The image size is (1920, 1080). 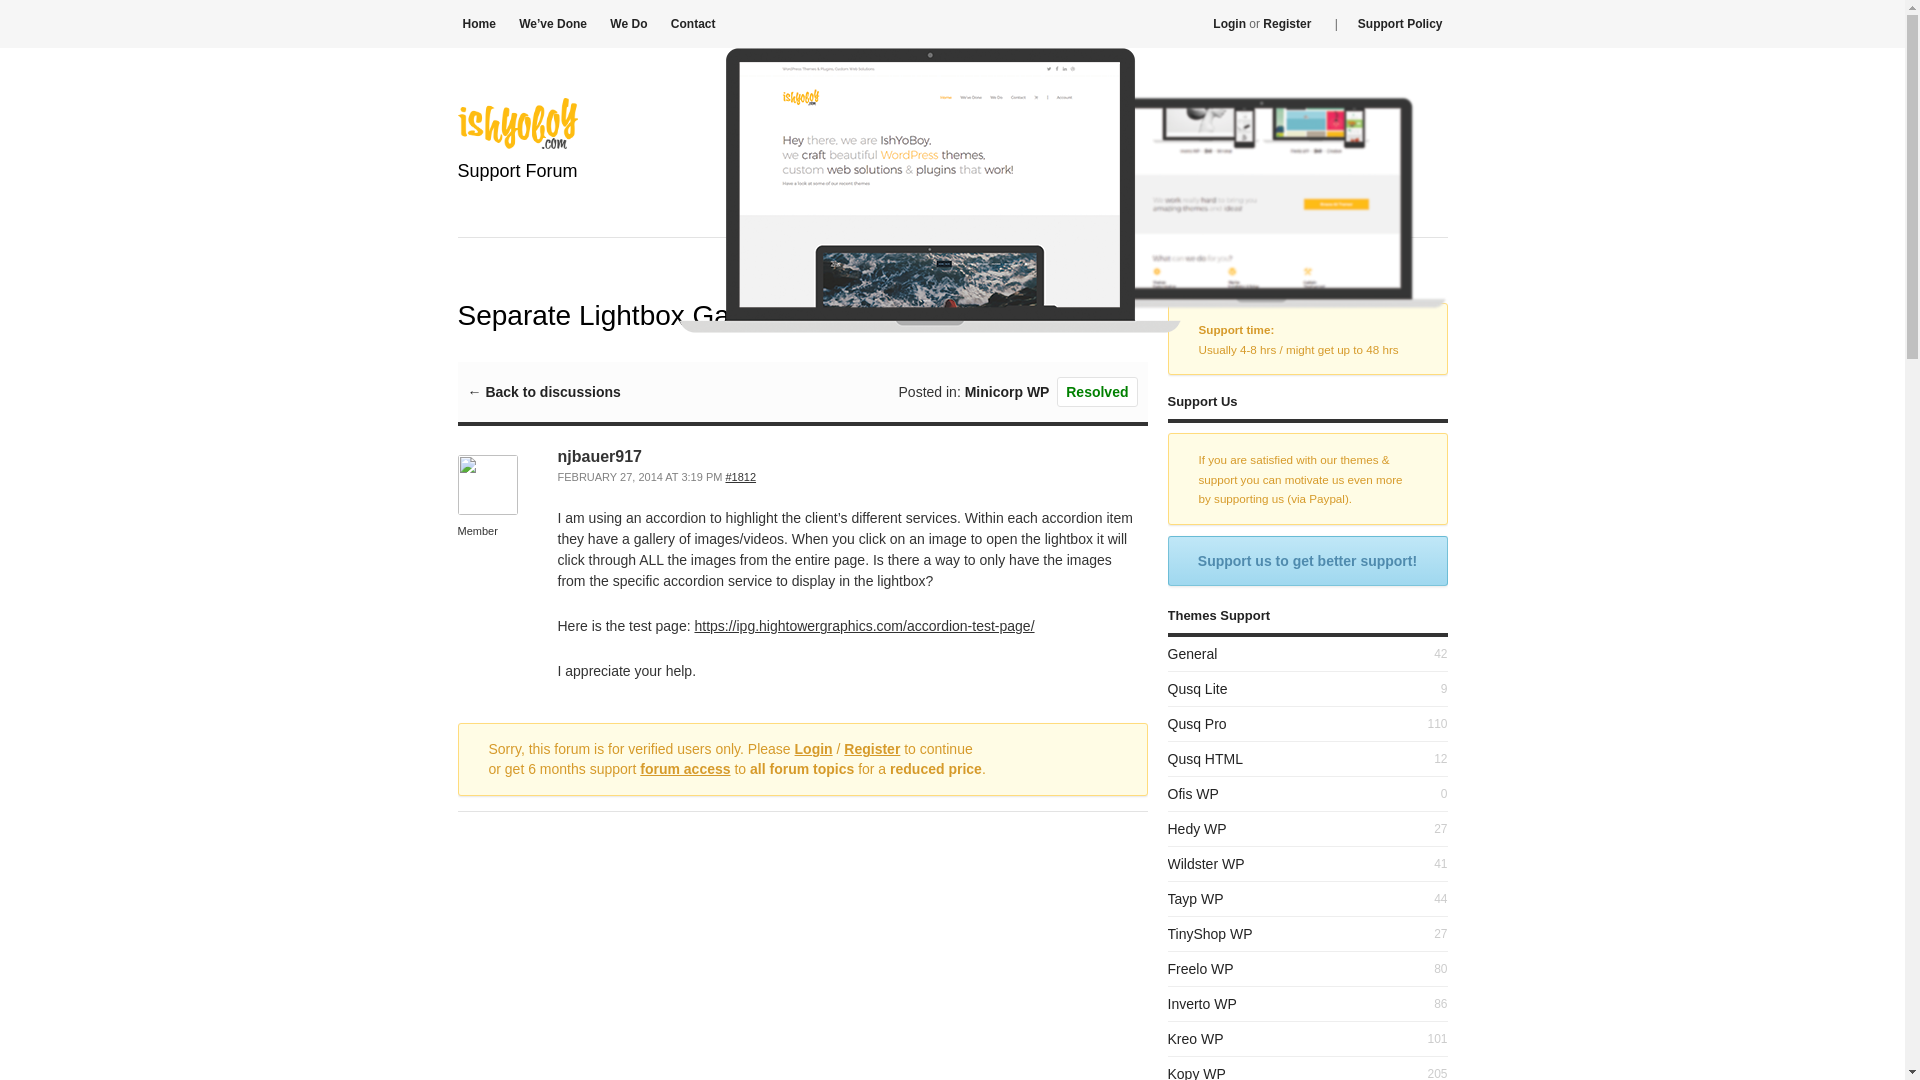 What do you see at coordinates (814, 748) in the screenshot?
I see `Login` at bounding box center [814, 748].